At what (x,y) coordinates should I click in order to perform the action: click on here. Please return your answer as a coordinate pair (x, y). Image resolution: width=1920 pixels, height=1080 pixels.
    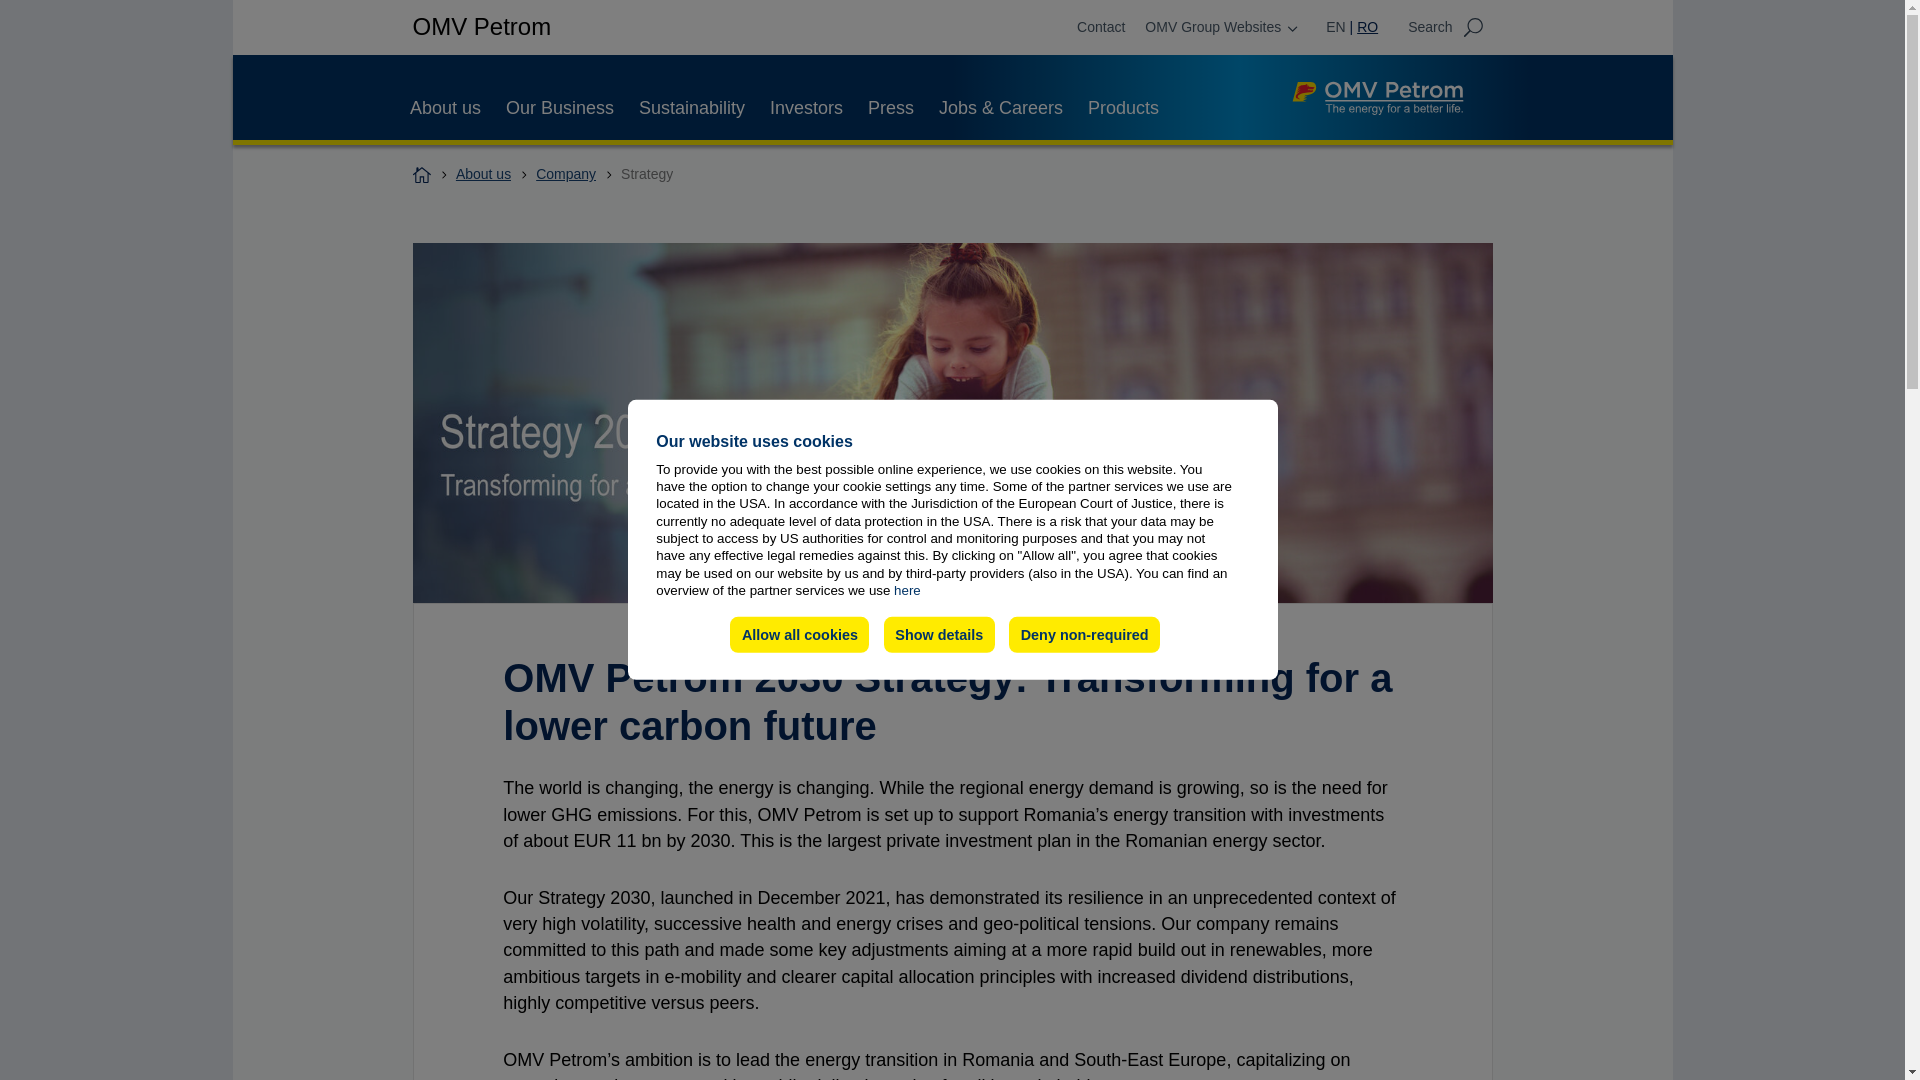
    Looking at the image, I should click on (908, 590).